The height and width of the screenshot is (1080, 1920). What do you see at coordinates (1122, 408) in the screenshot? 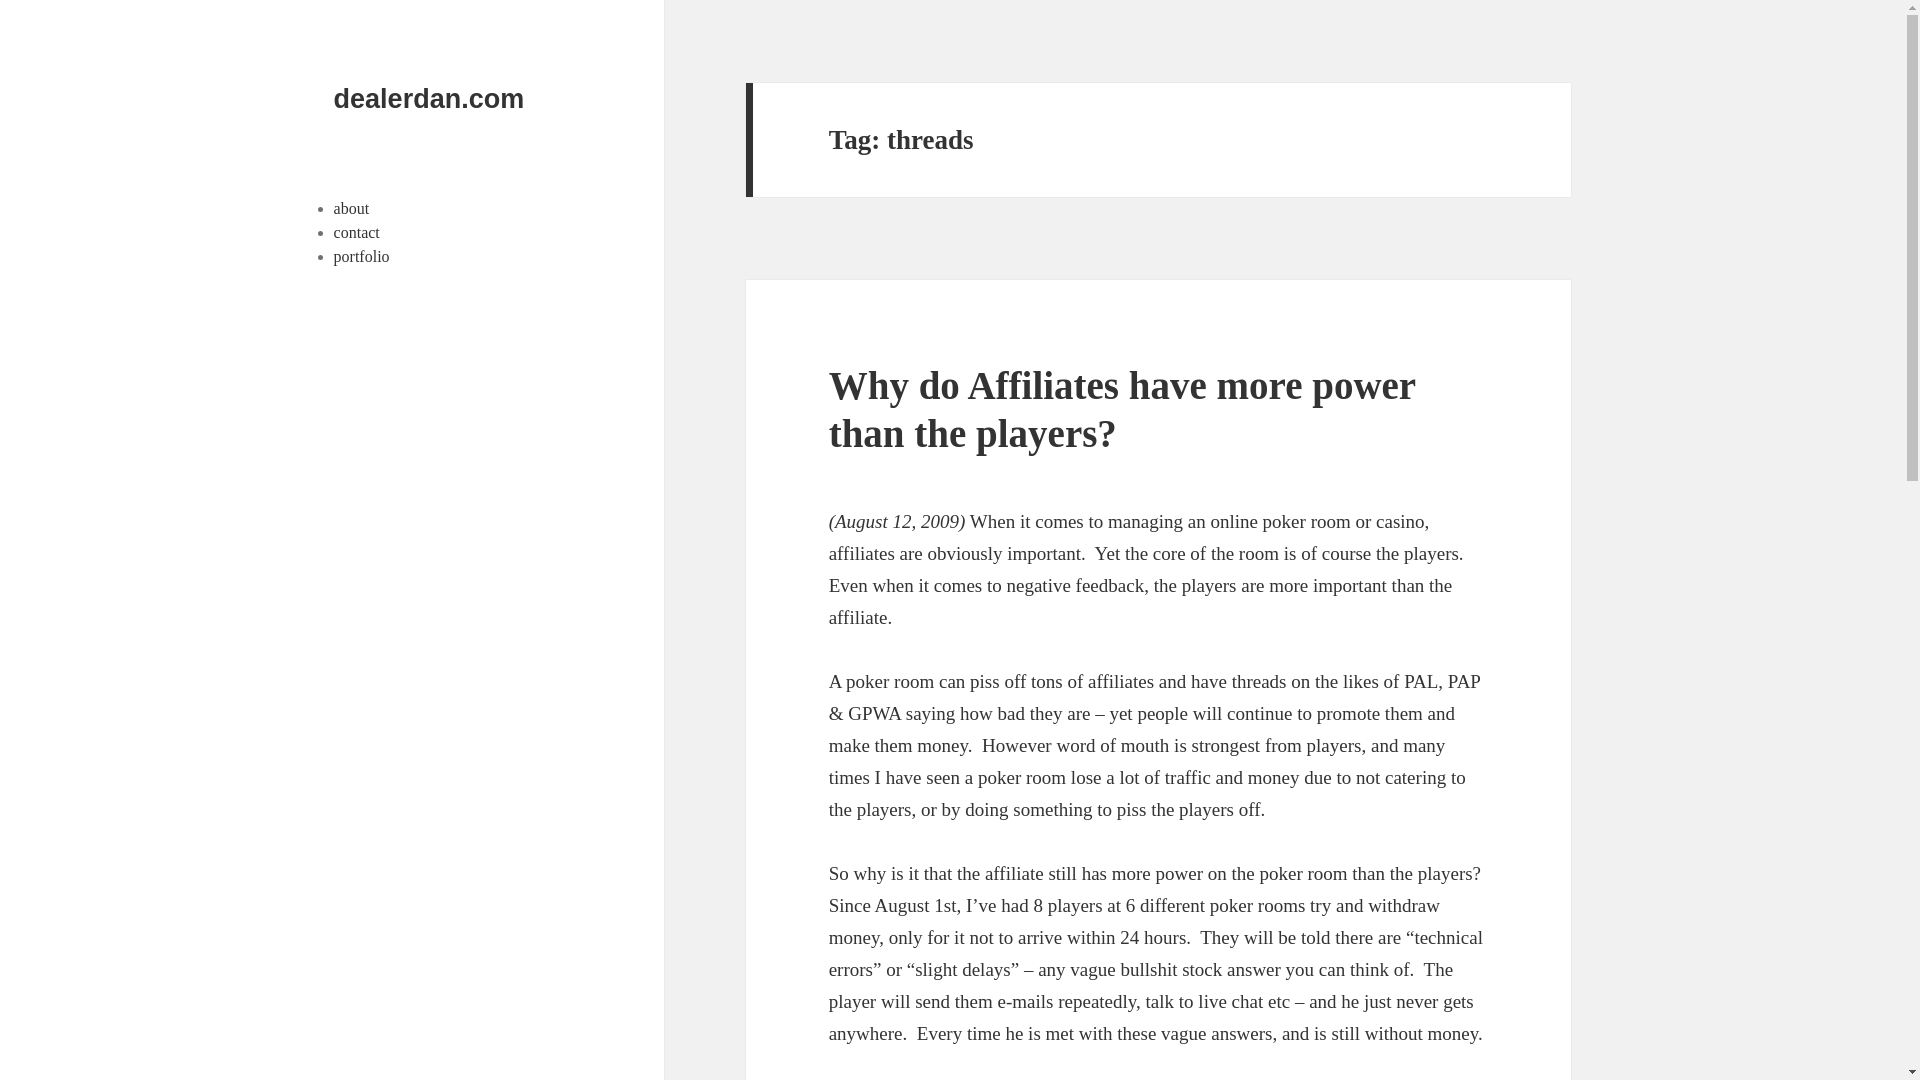
I see `Why do Affiliates have more power than the players?` at bounding box center [1122, 408].